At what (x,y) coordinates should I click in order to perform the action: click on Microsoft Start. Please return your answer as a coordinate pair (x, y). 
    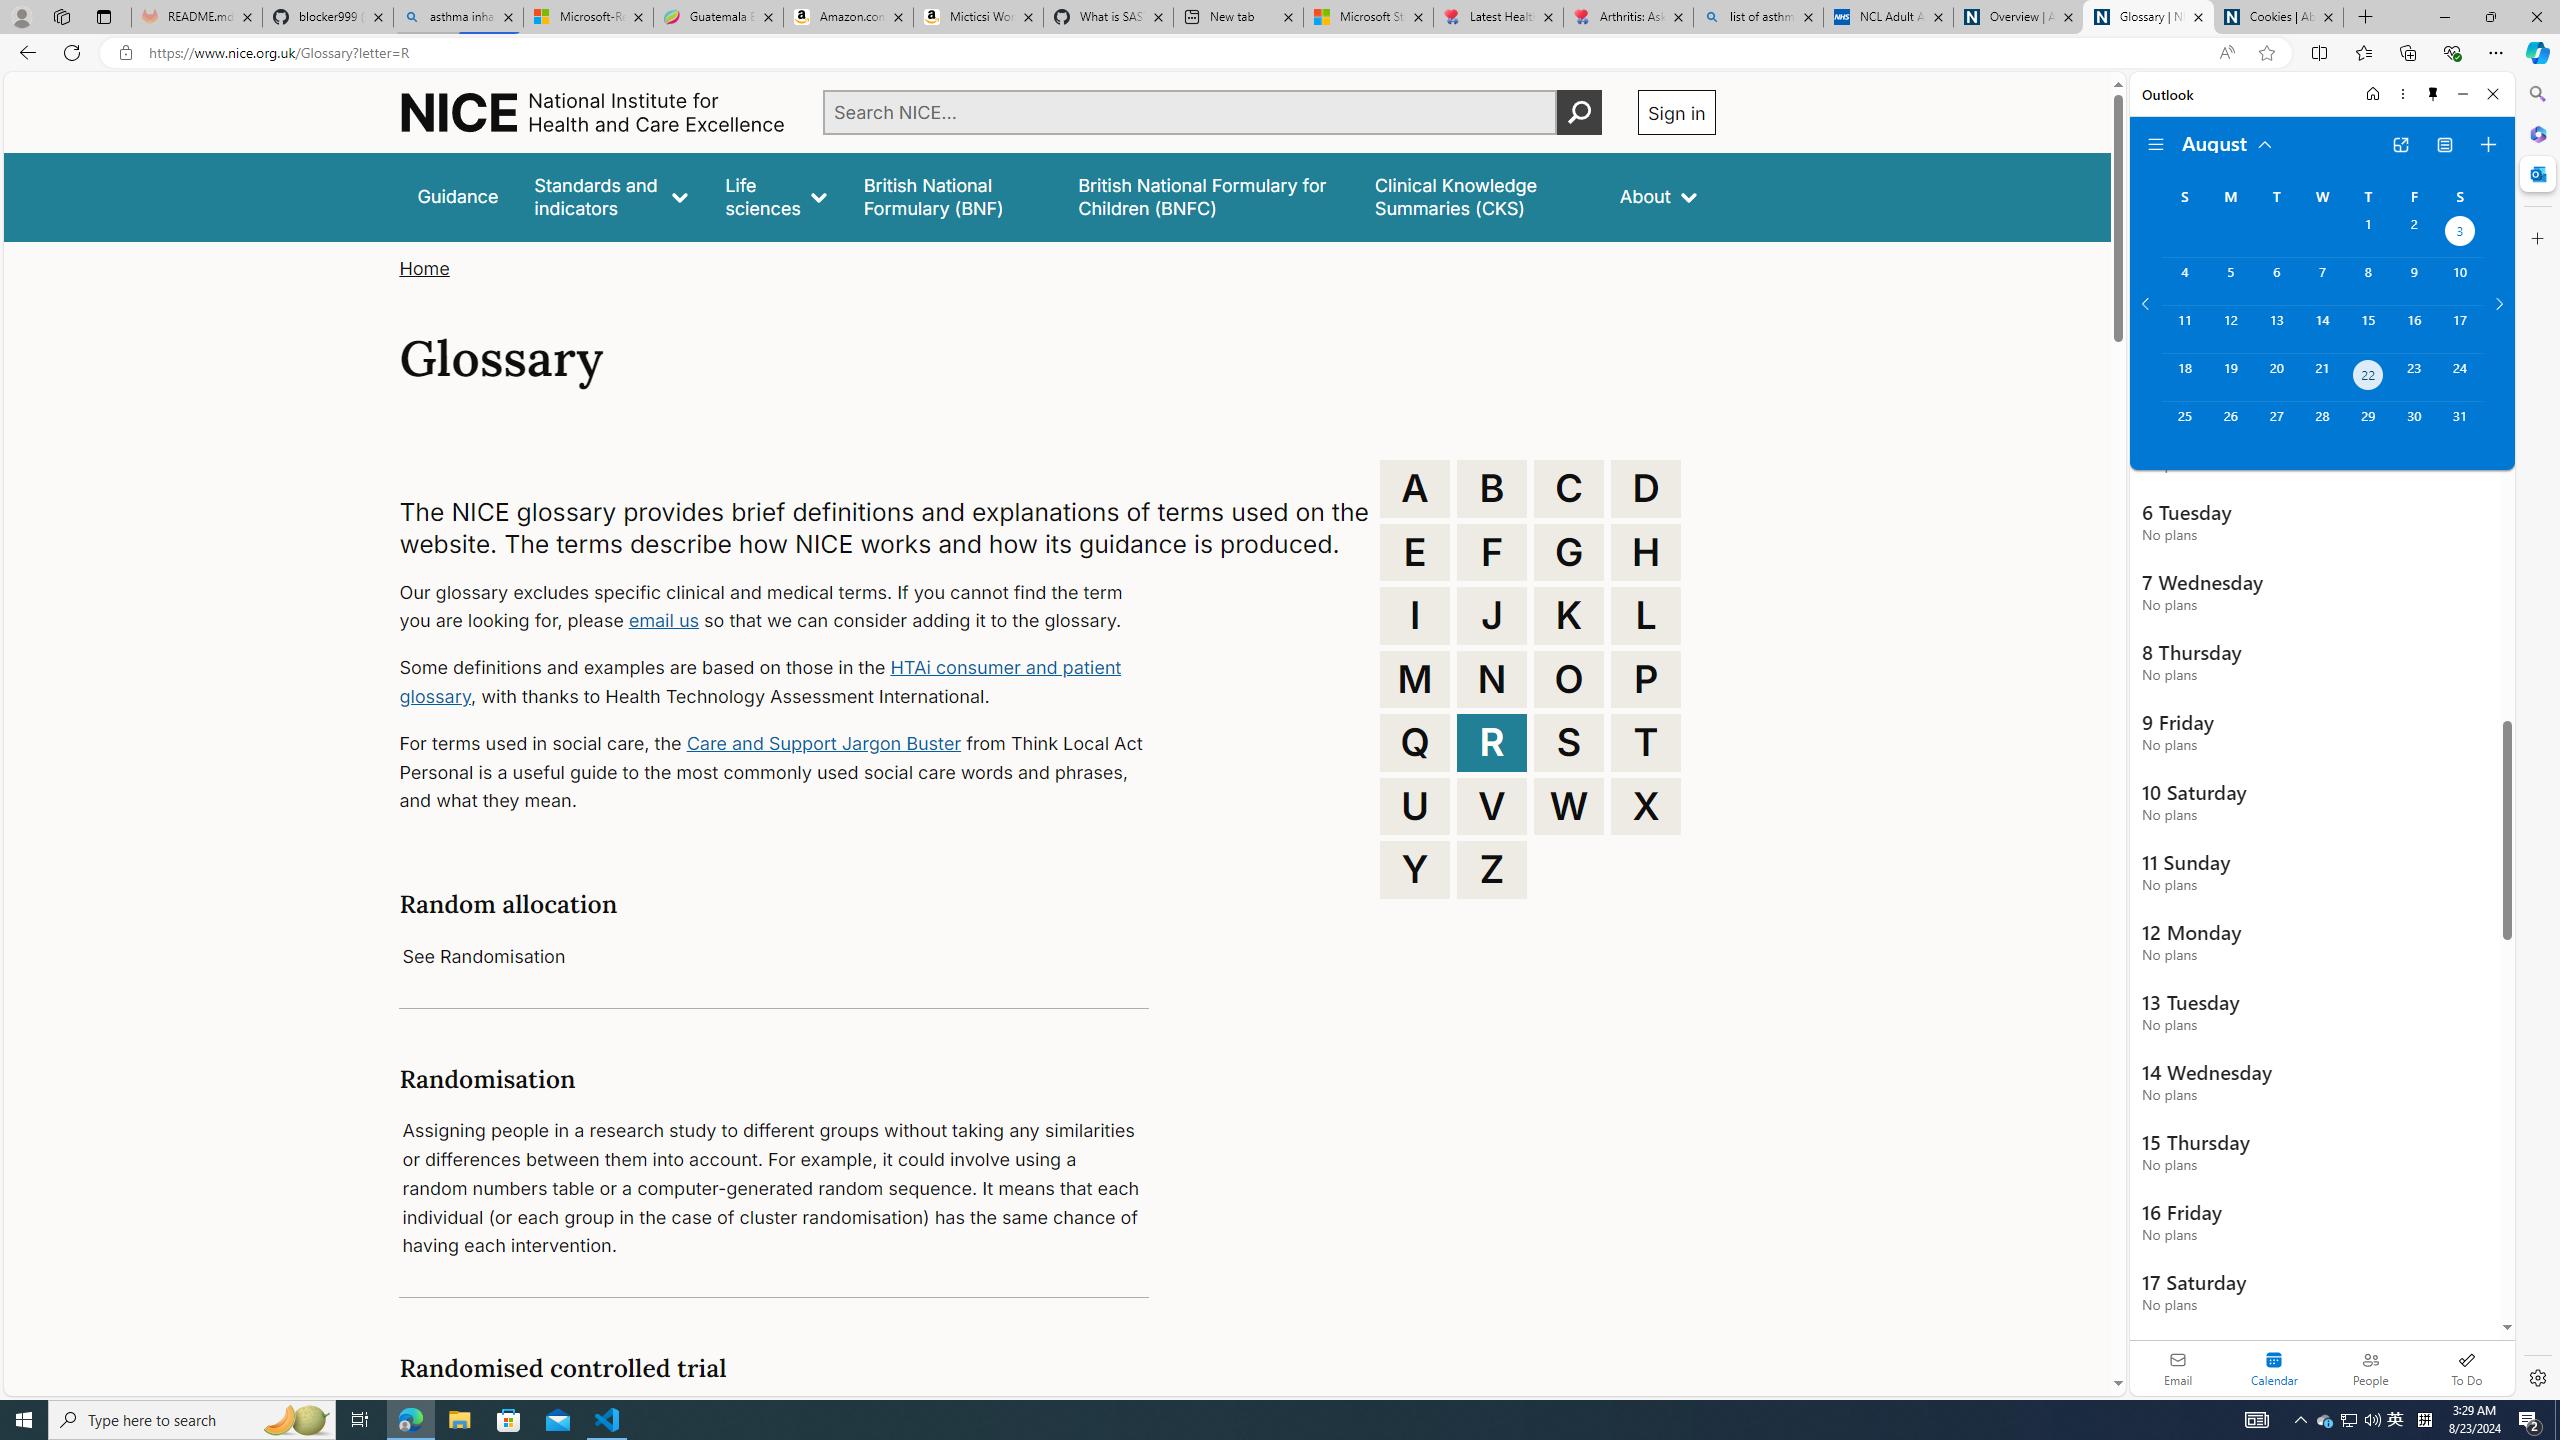
    Looking at the image, I should click on (1368, 17).